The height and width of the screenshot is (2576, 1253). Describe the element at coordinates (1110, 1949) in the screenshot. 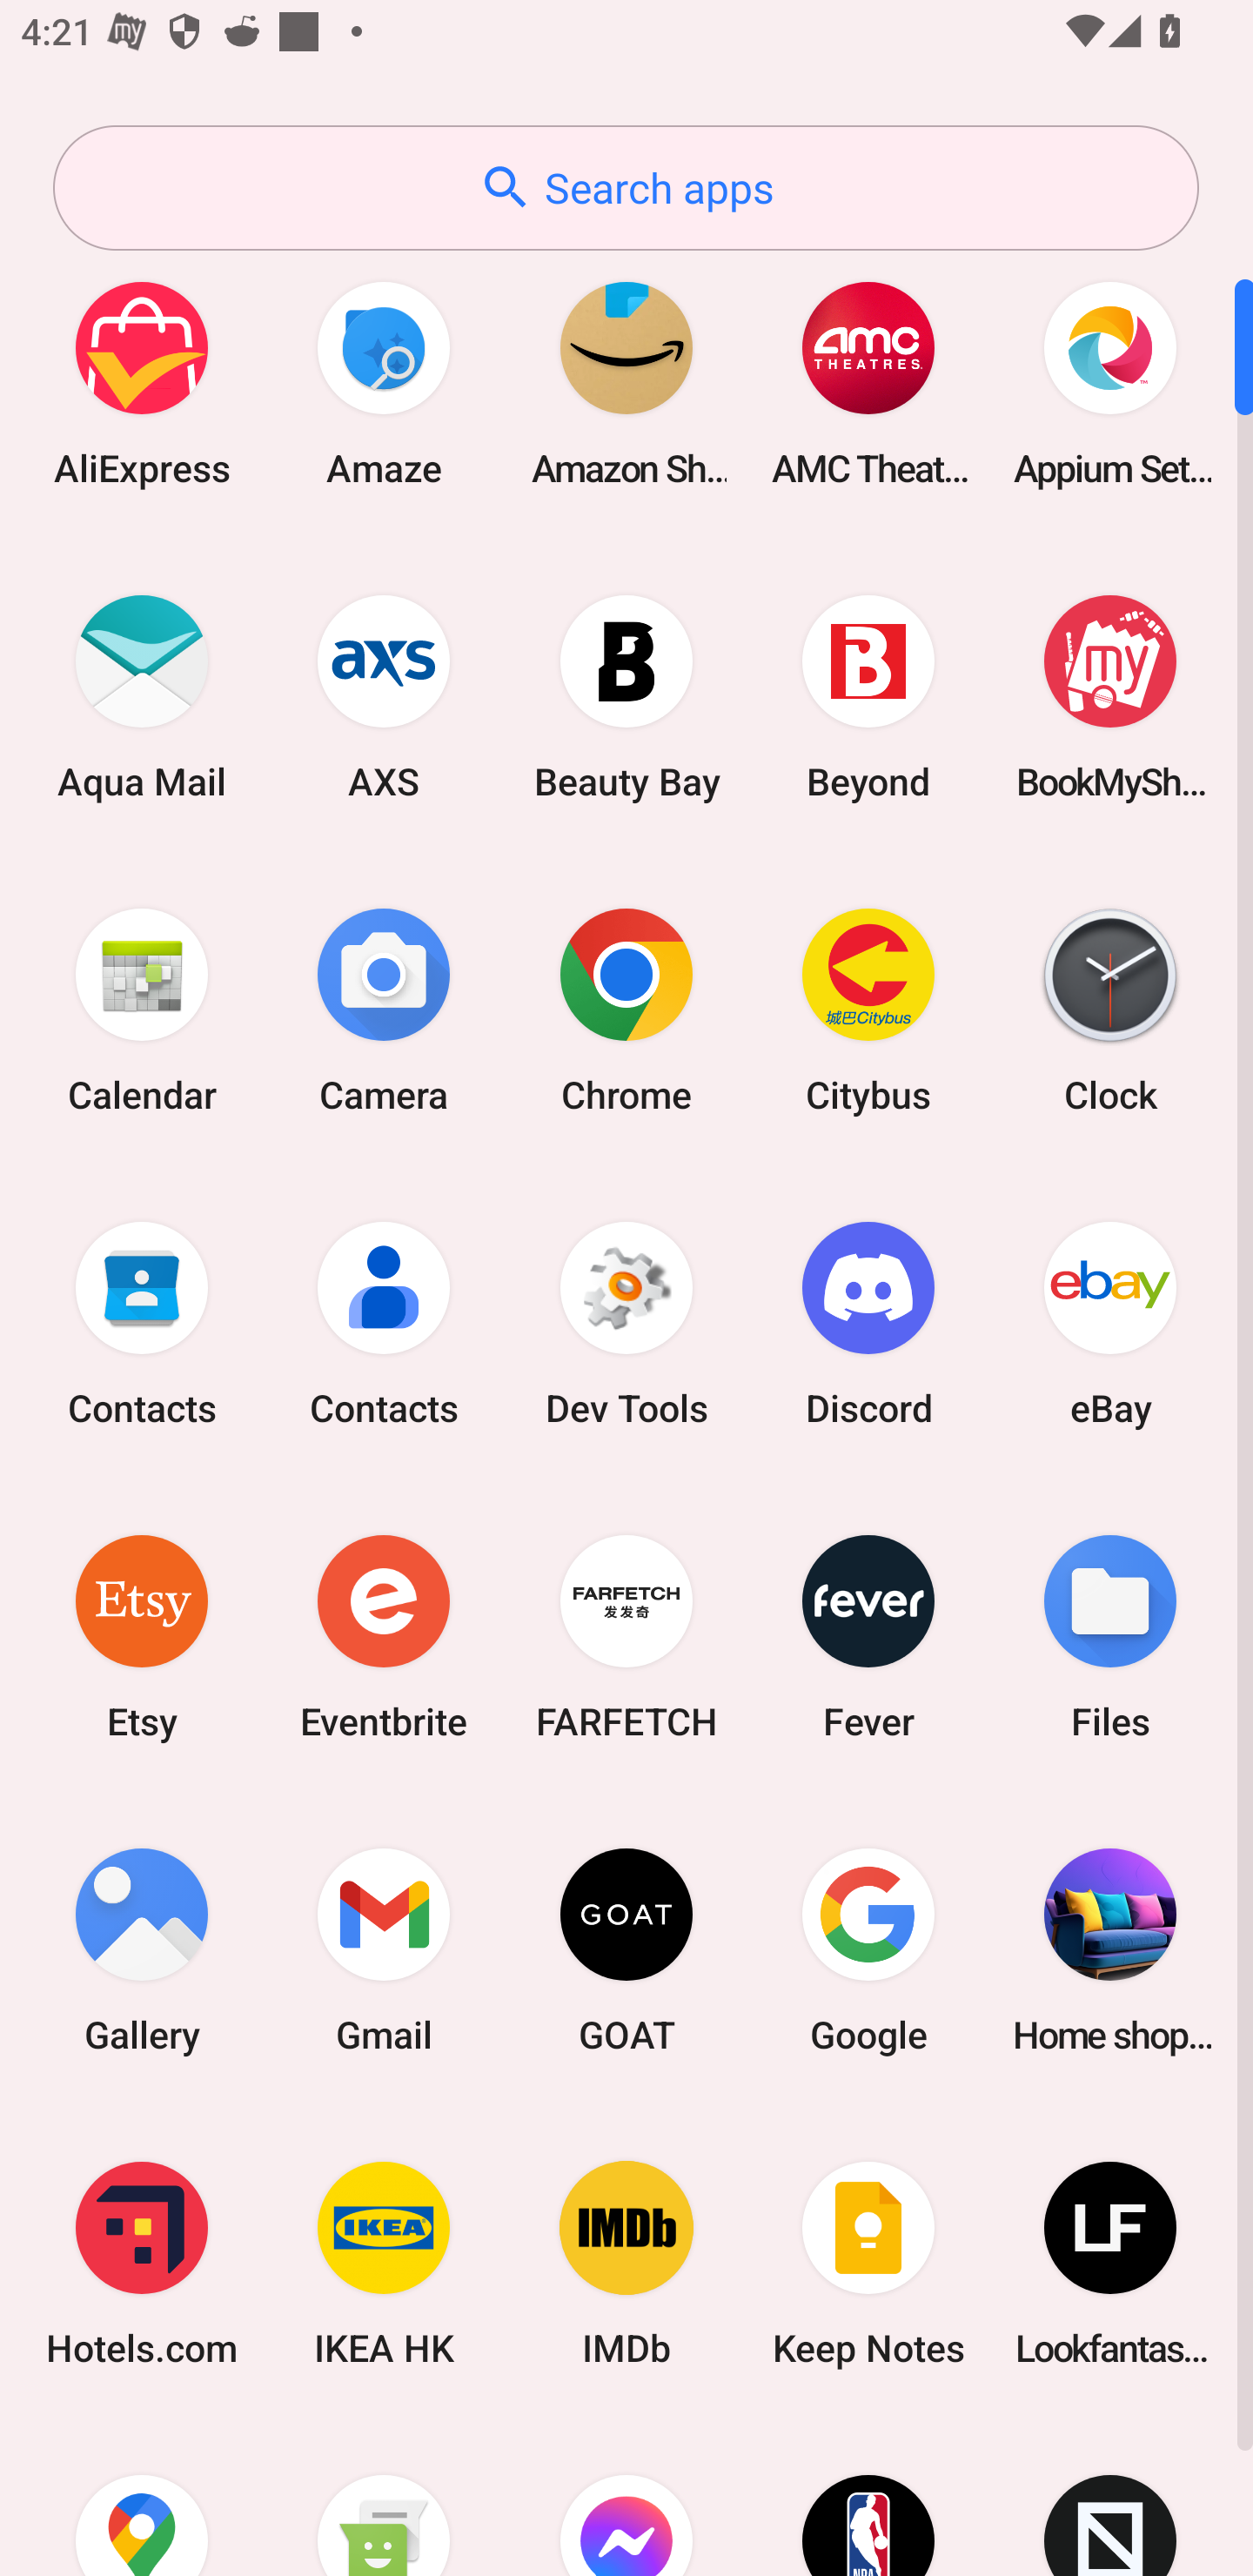

I see `Home shopping` at that location.